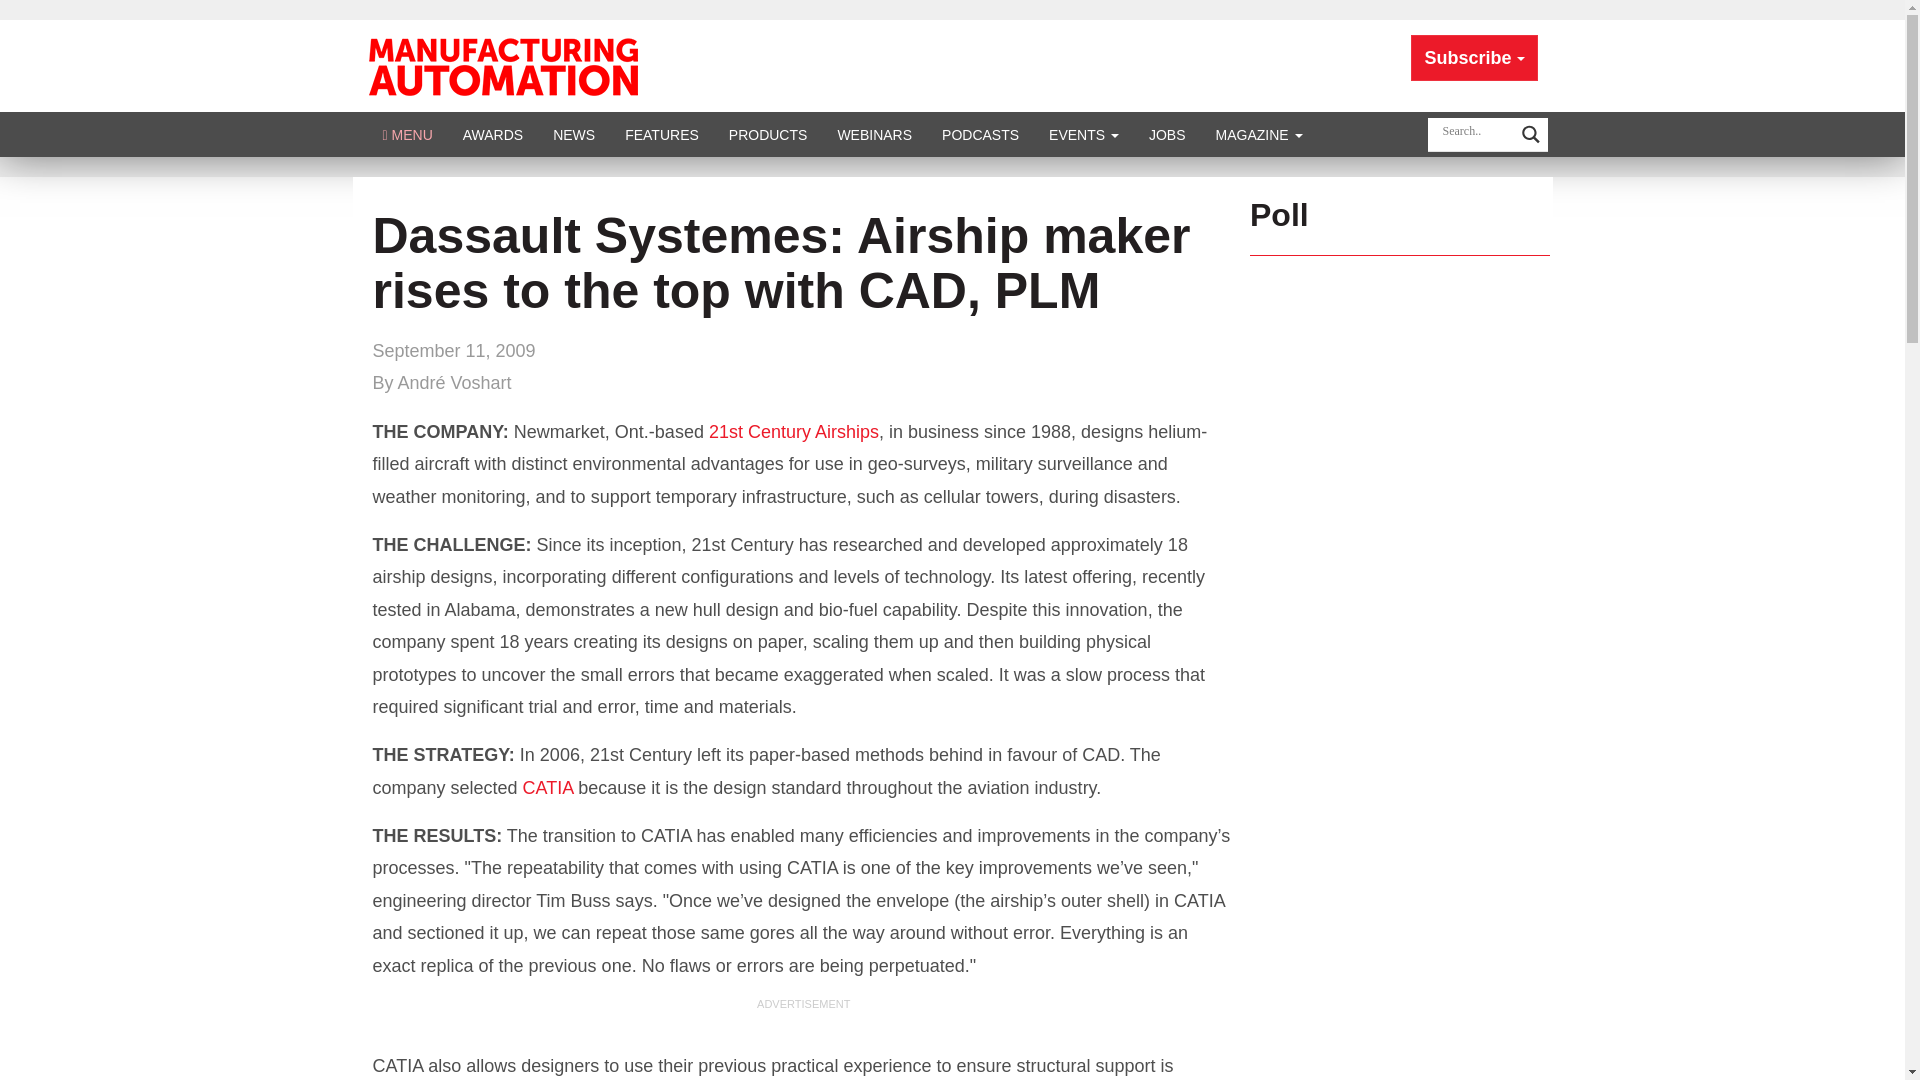 This screenshot has height=1080, width=1920. I want to click on Manufacturing AUTOMATION, so click(502, 64).